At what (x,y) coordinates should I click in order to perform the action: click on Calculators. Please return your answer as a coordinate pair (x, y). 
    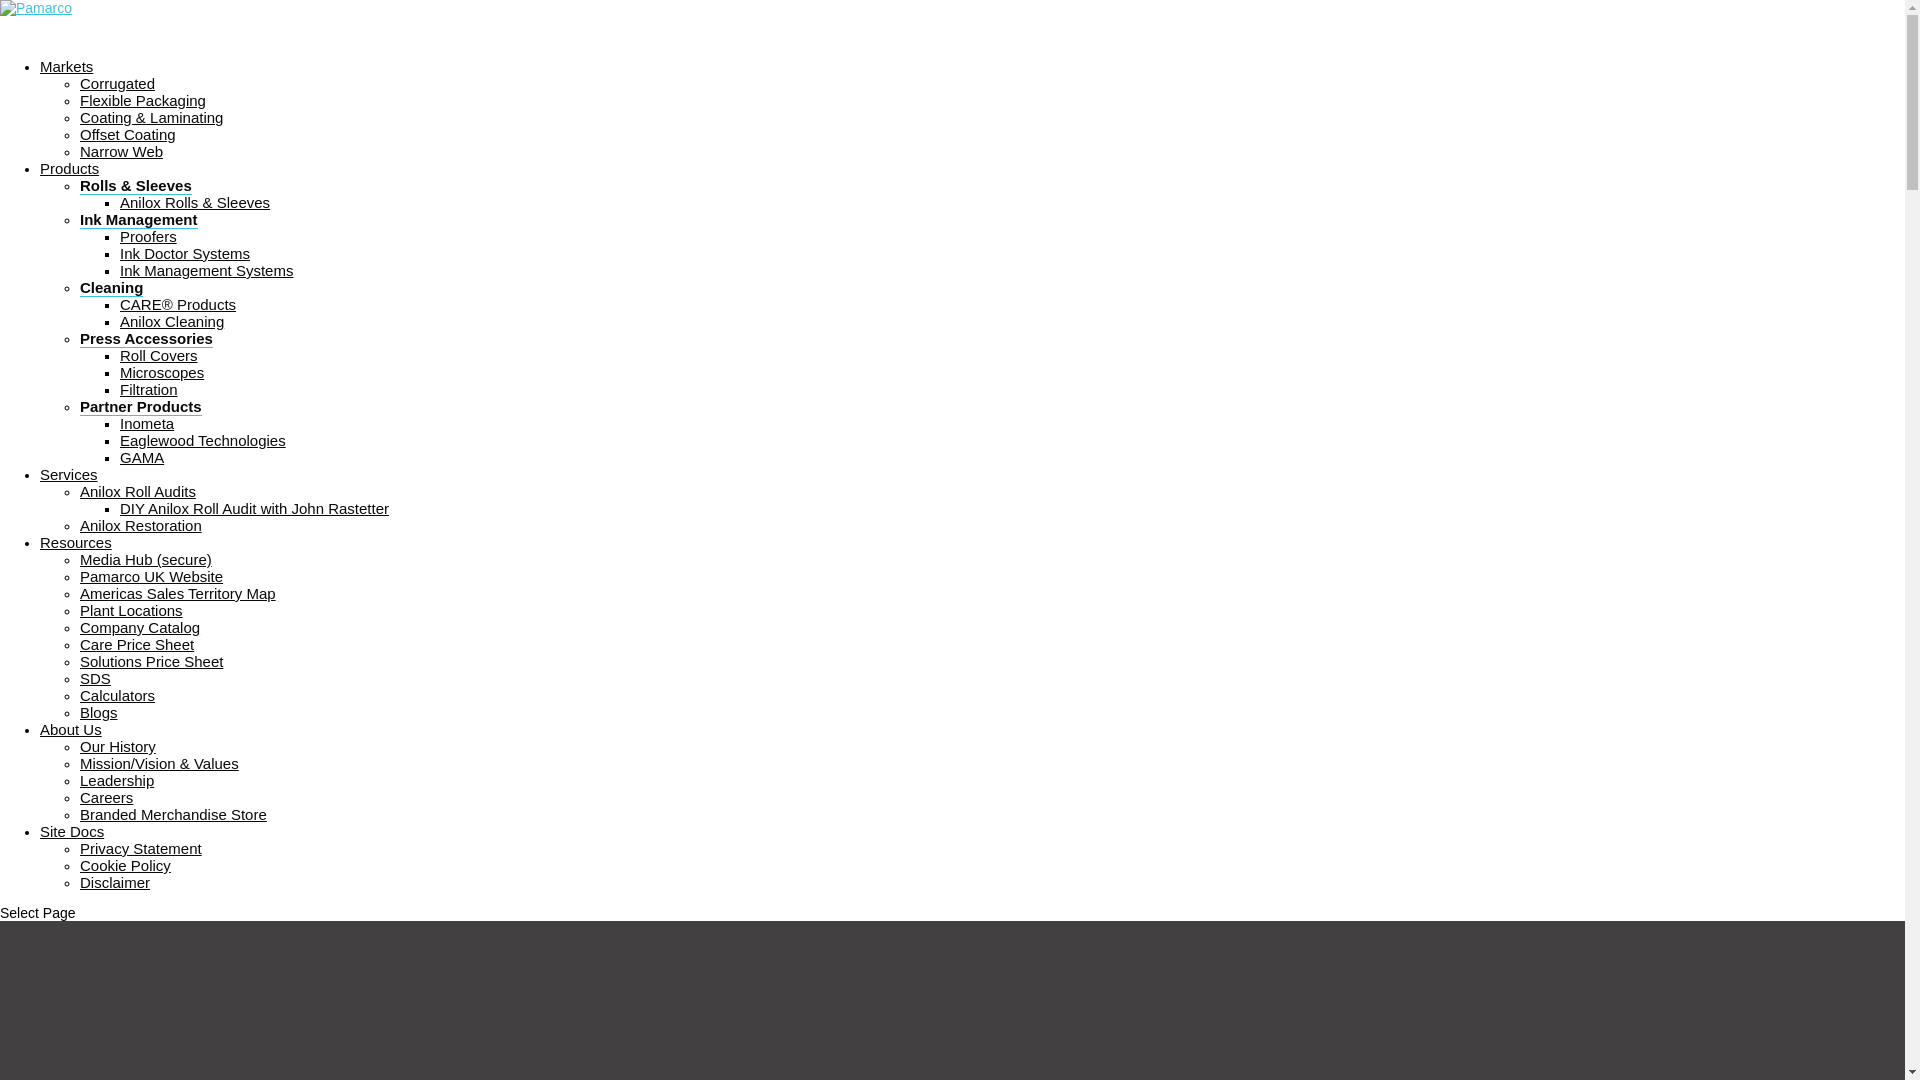
    Looking at the image, I should click on (118, 695).